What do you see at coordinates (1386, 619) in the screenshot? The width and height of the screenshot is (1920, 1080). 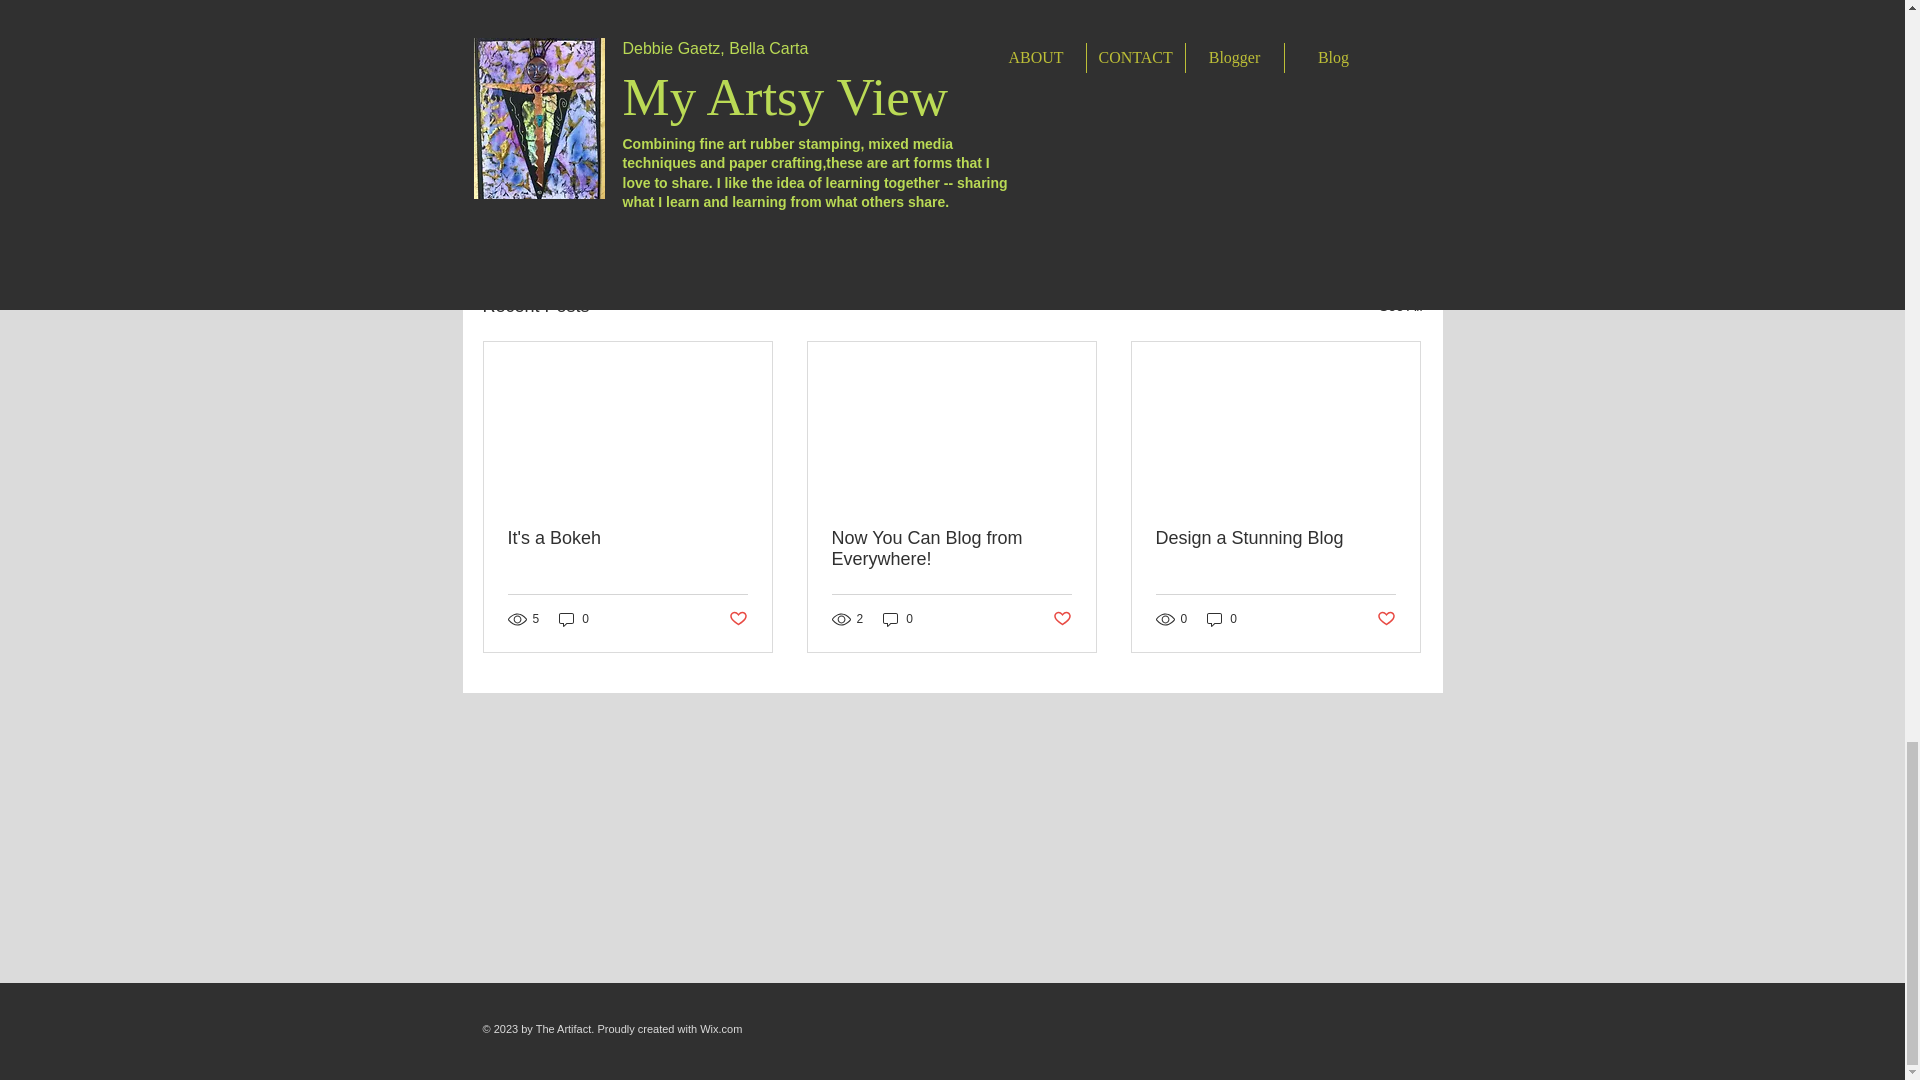 I see `Post not marked as liked` at bounding box center [1386, 619].